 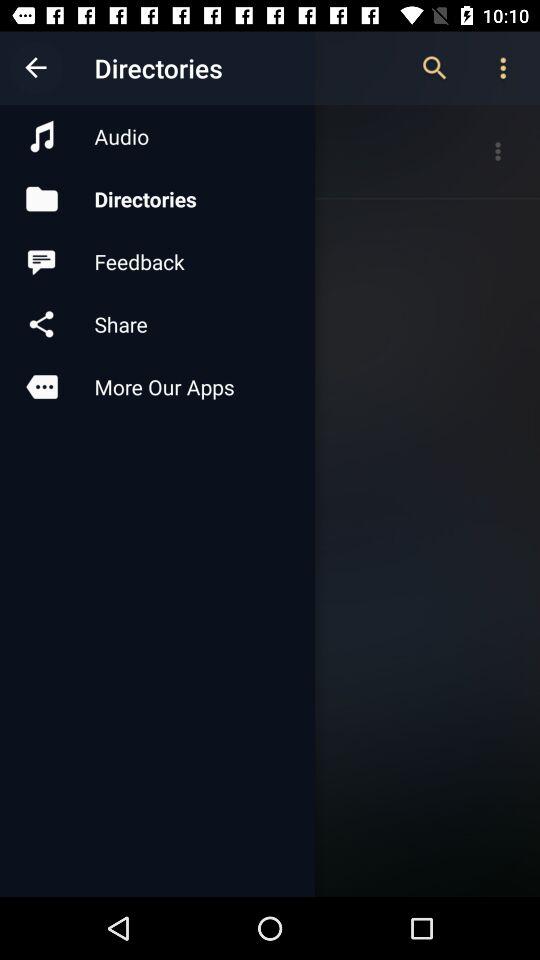 What do you see at coordinates (157, 136) in the screenshot?
I see `swipe until the audio icon` at bounding box center [157, 136].